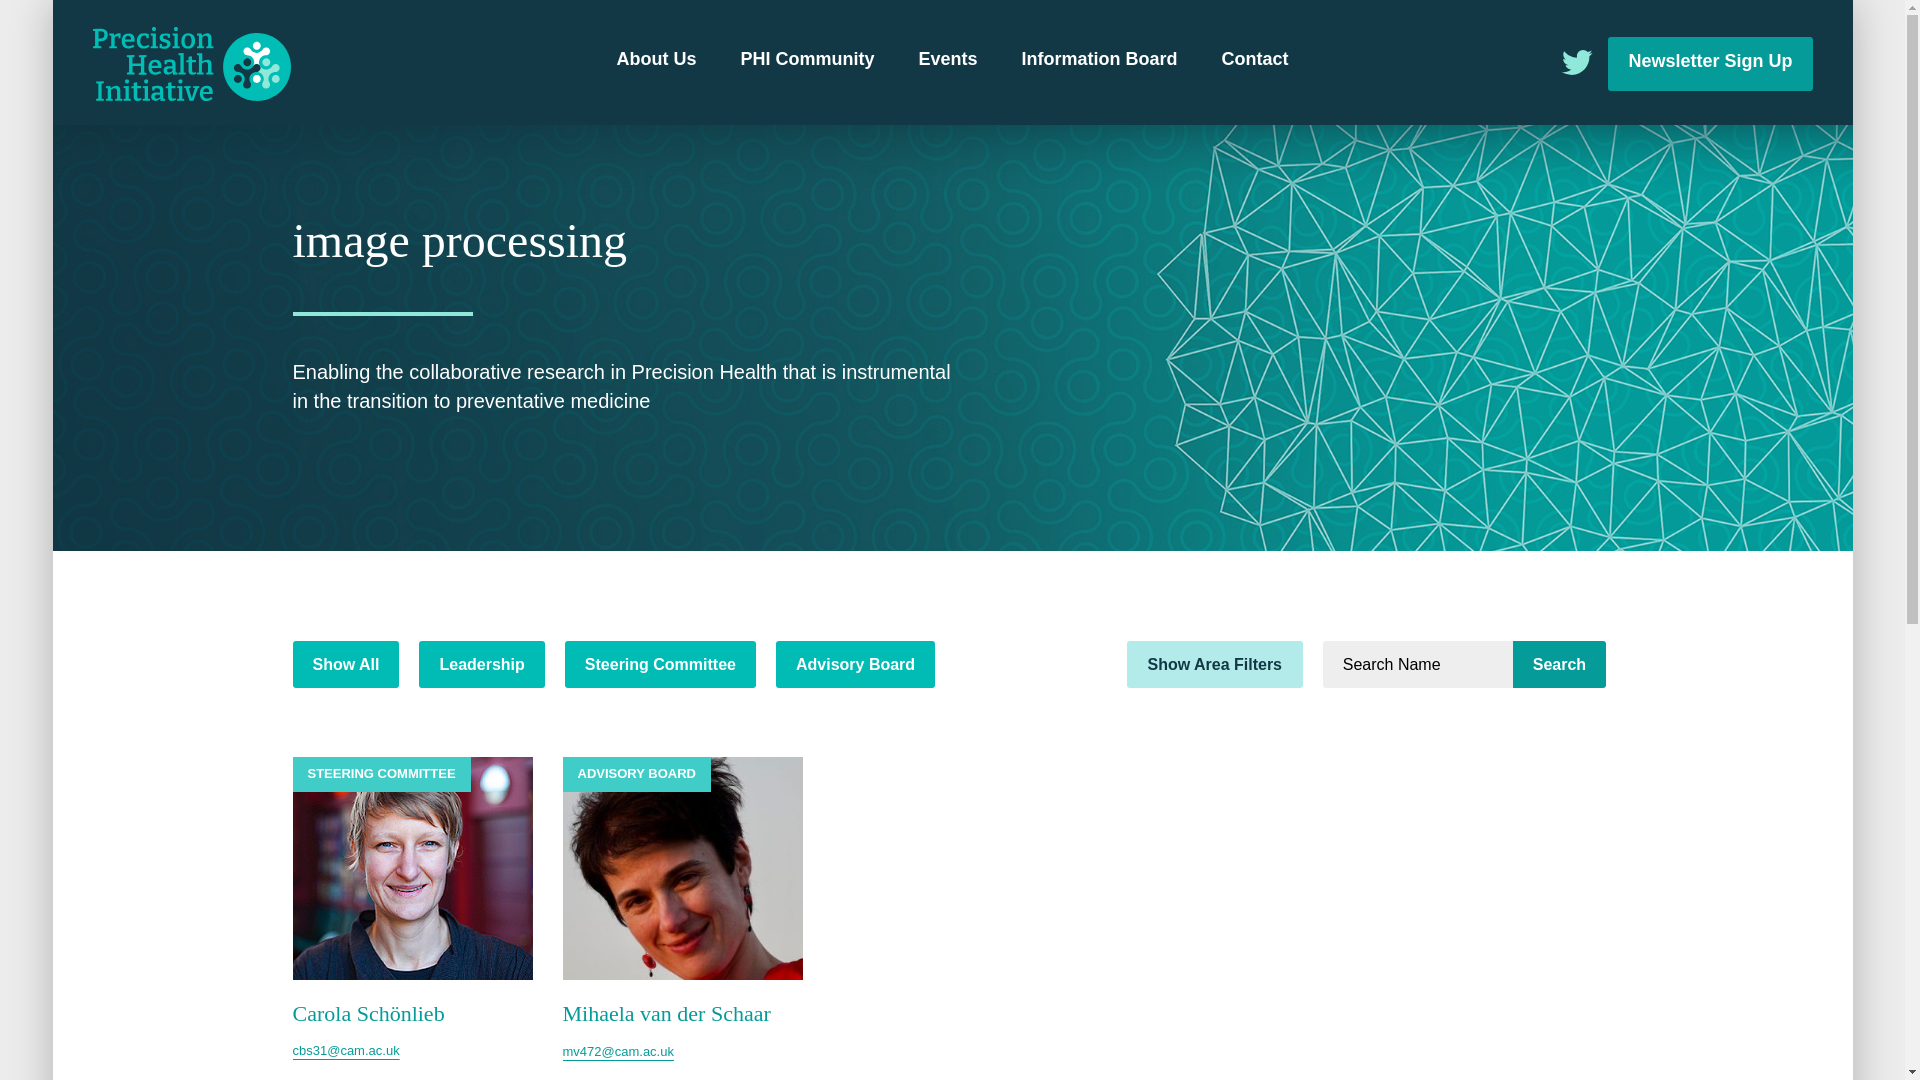  What do you see at coordinates (855, 664) in the screenshot?
I see `Advisory Board` at bounding box center [855, 664].